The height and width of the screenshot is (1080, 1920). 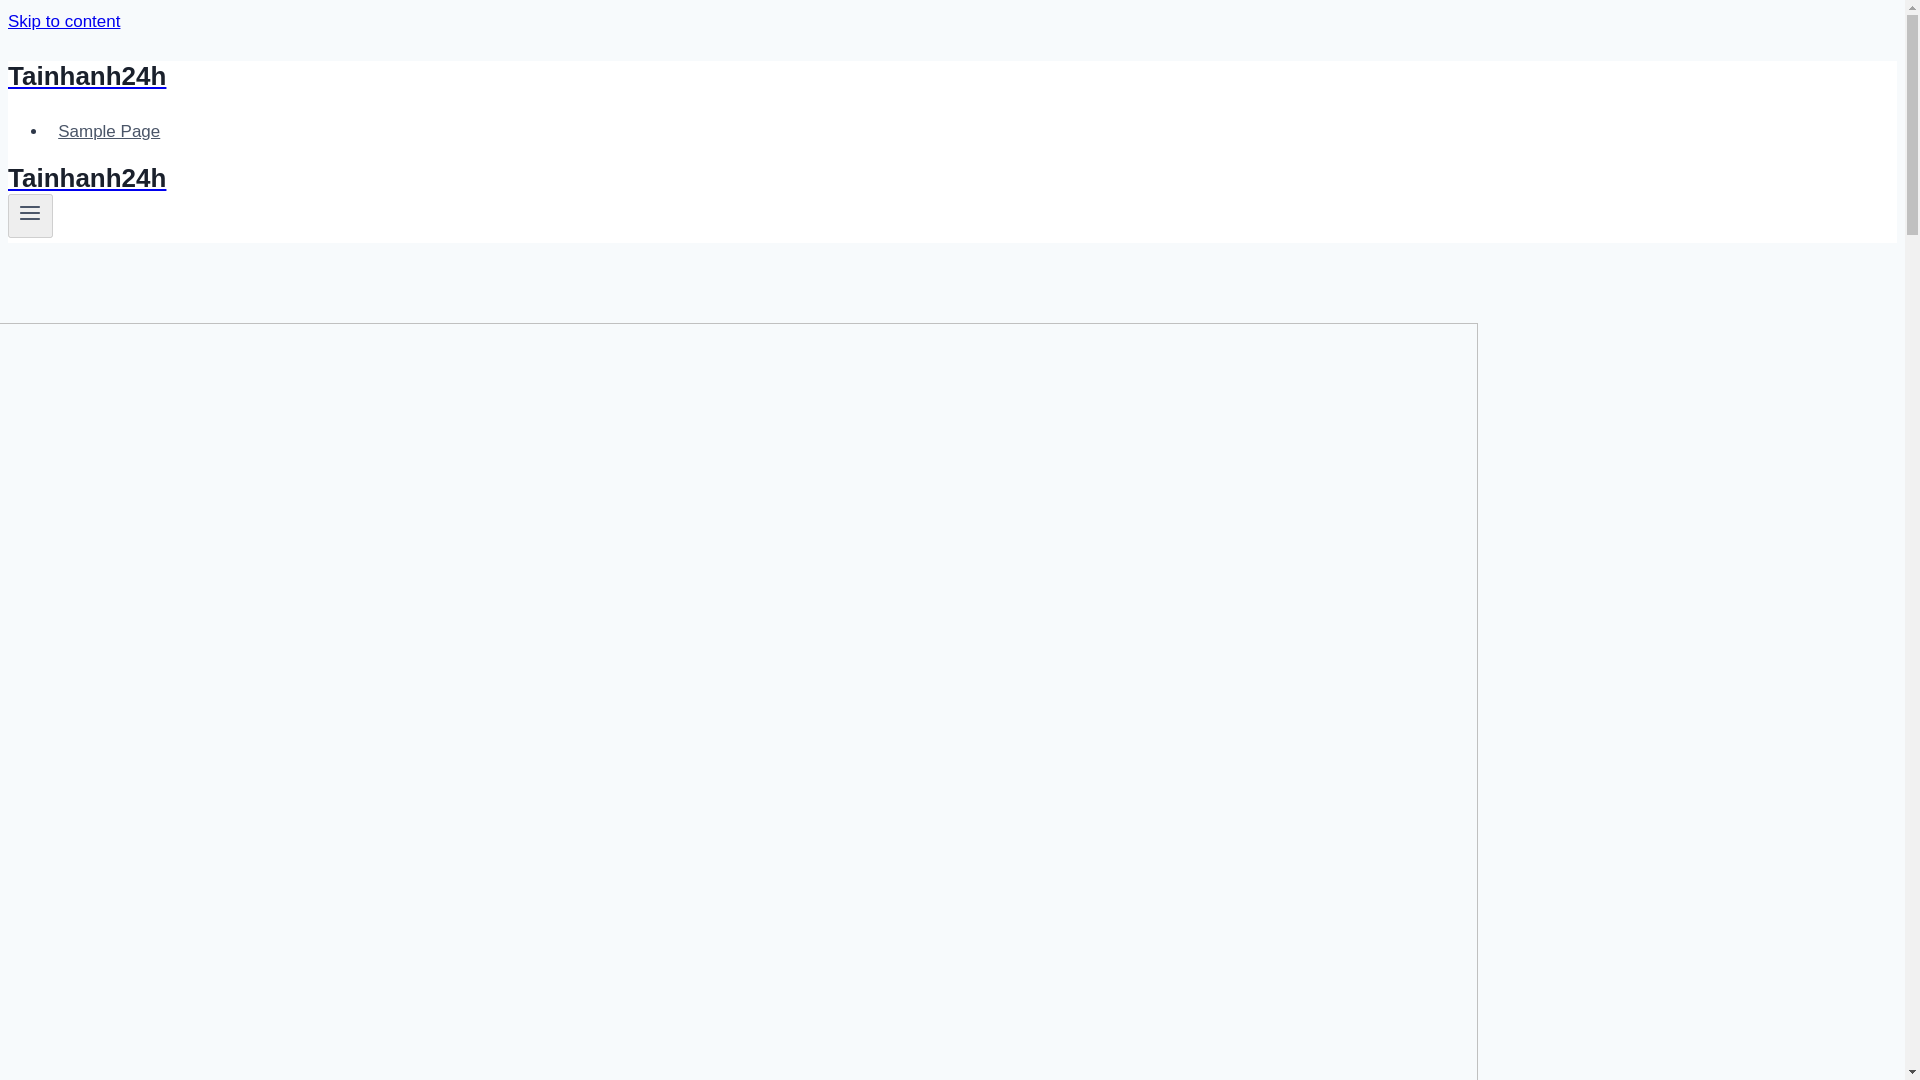 I want to click on Toggle Menu, so click(x=30, y=216).